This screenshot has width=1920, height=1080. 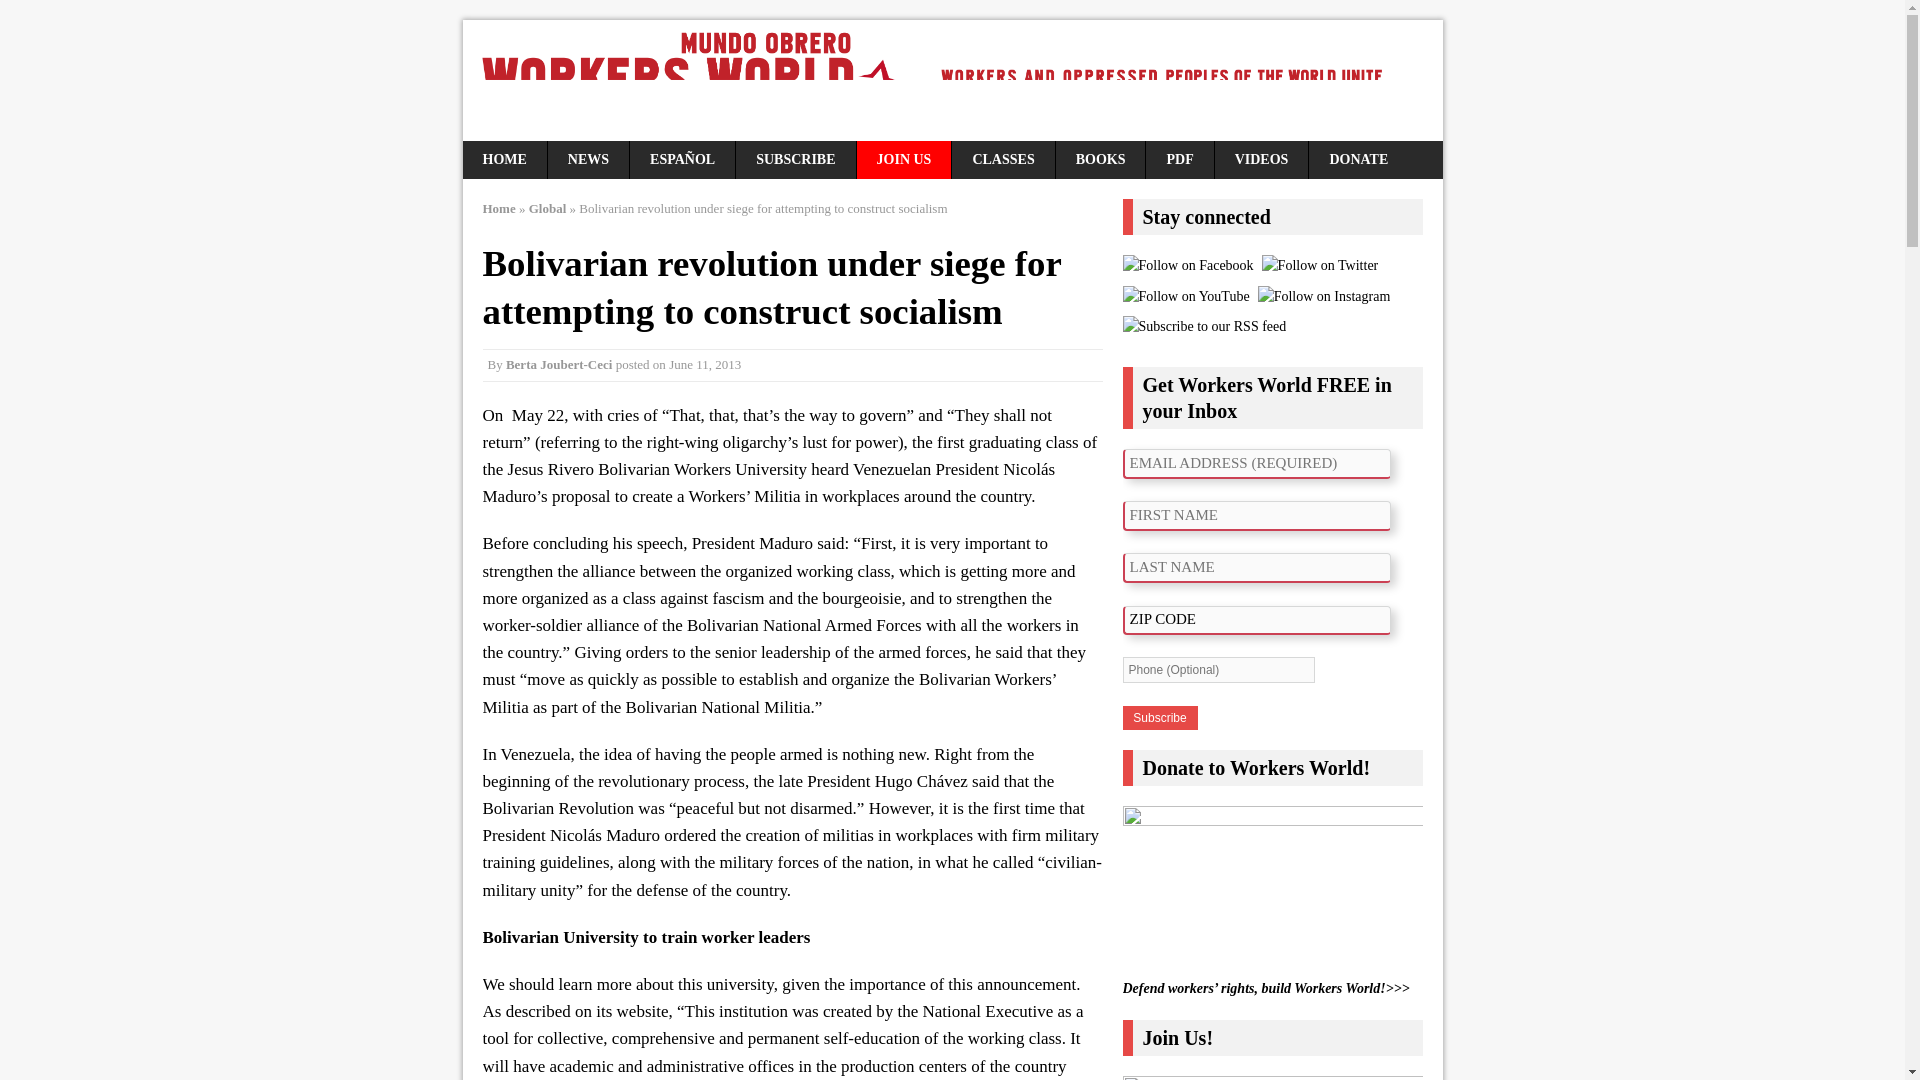 I want to click on Subscribe, so click(x=1158, y=718).